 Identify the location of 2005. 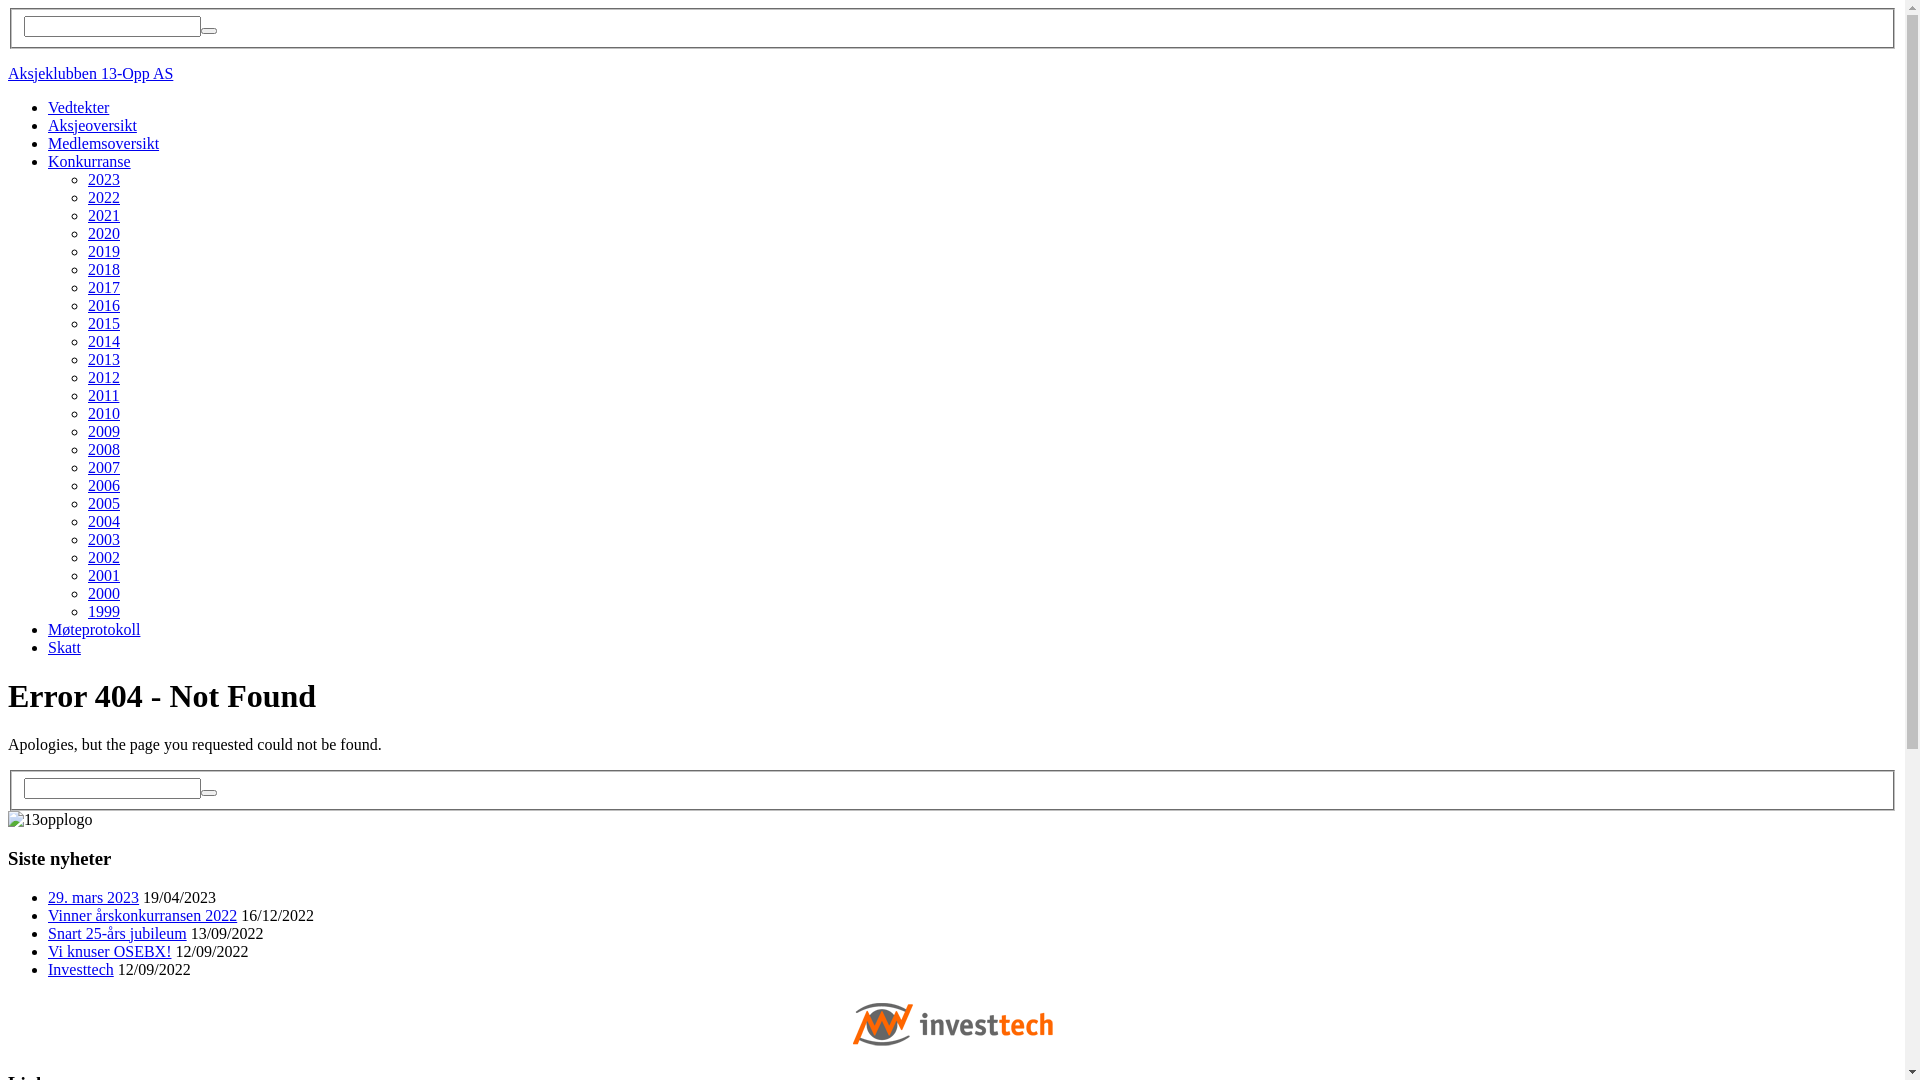
(104, 504).